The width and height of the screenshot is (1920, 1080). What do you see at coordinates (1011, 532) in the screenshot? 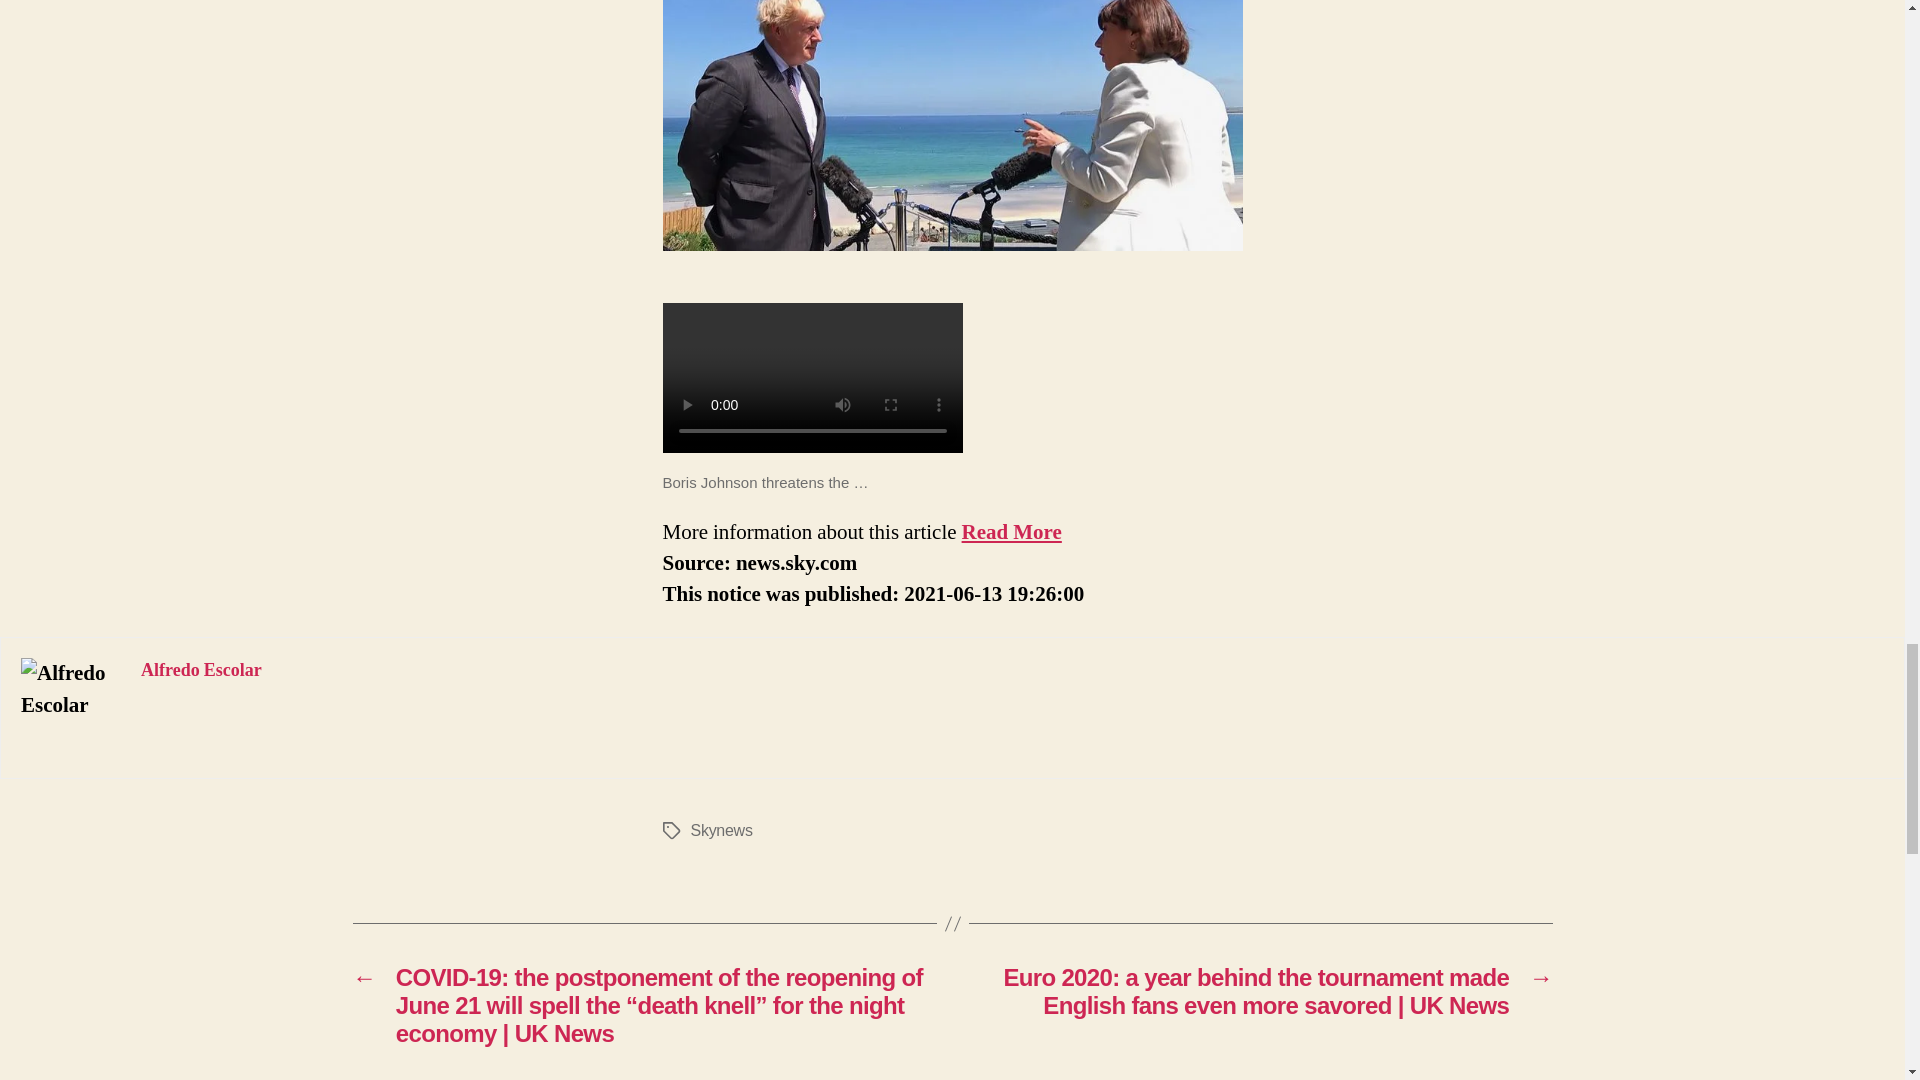
I see `Read More` at bounding box center [1011, 532].